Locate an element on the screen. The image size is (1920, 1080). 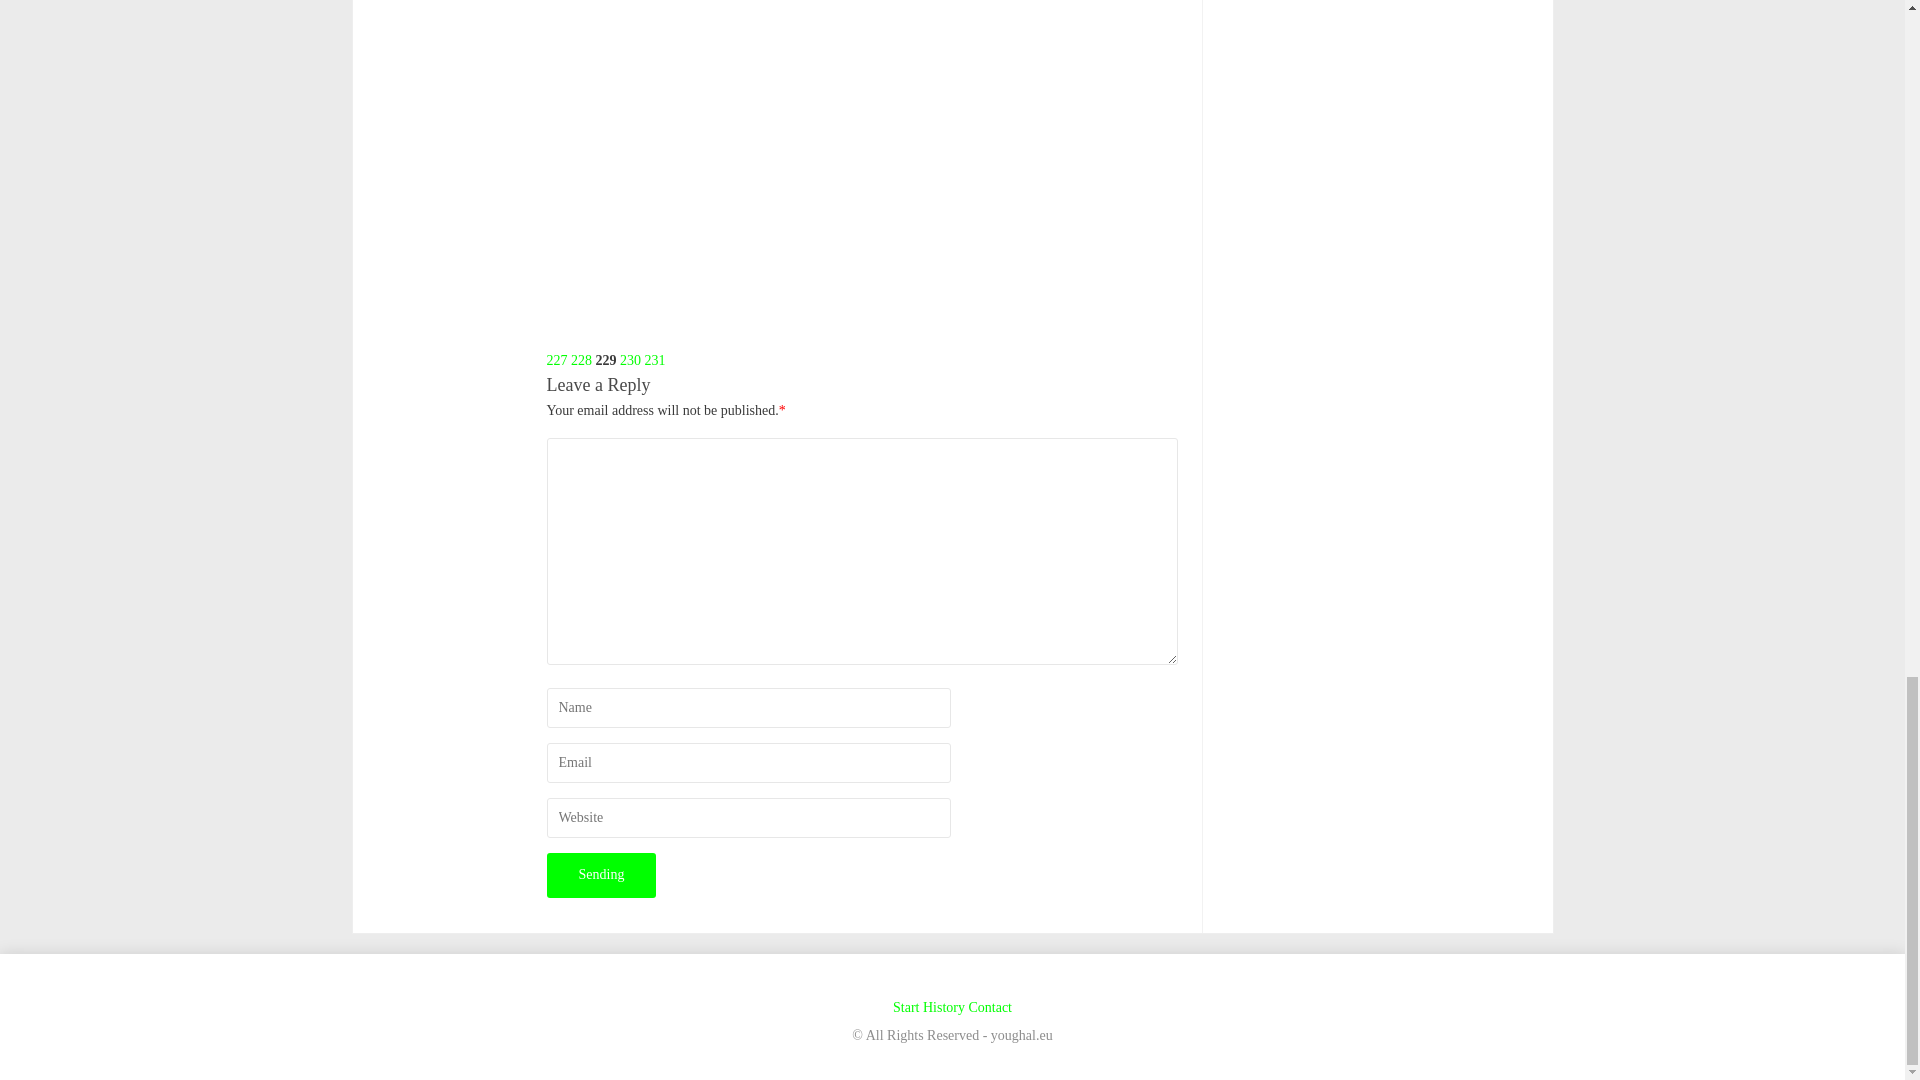
231 is located at coordinates (654, 360).